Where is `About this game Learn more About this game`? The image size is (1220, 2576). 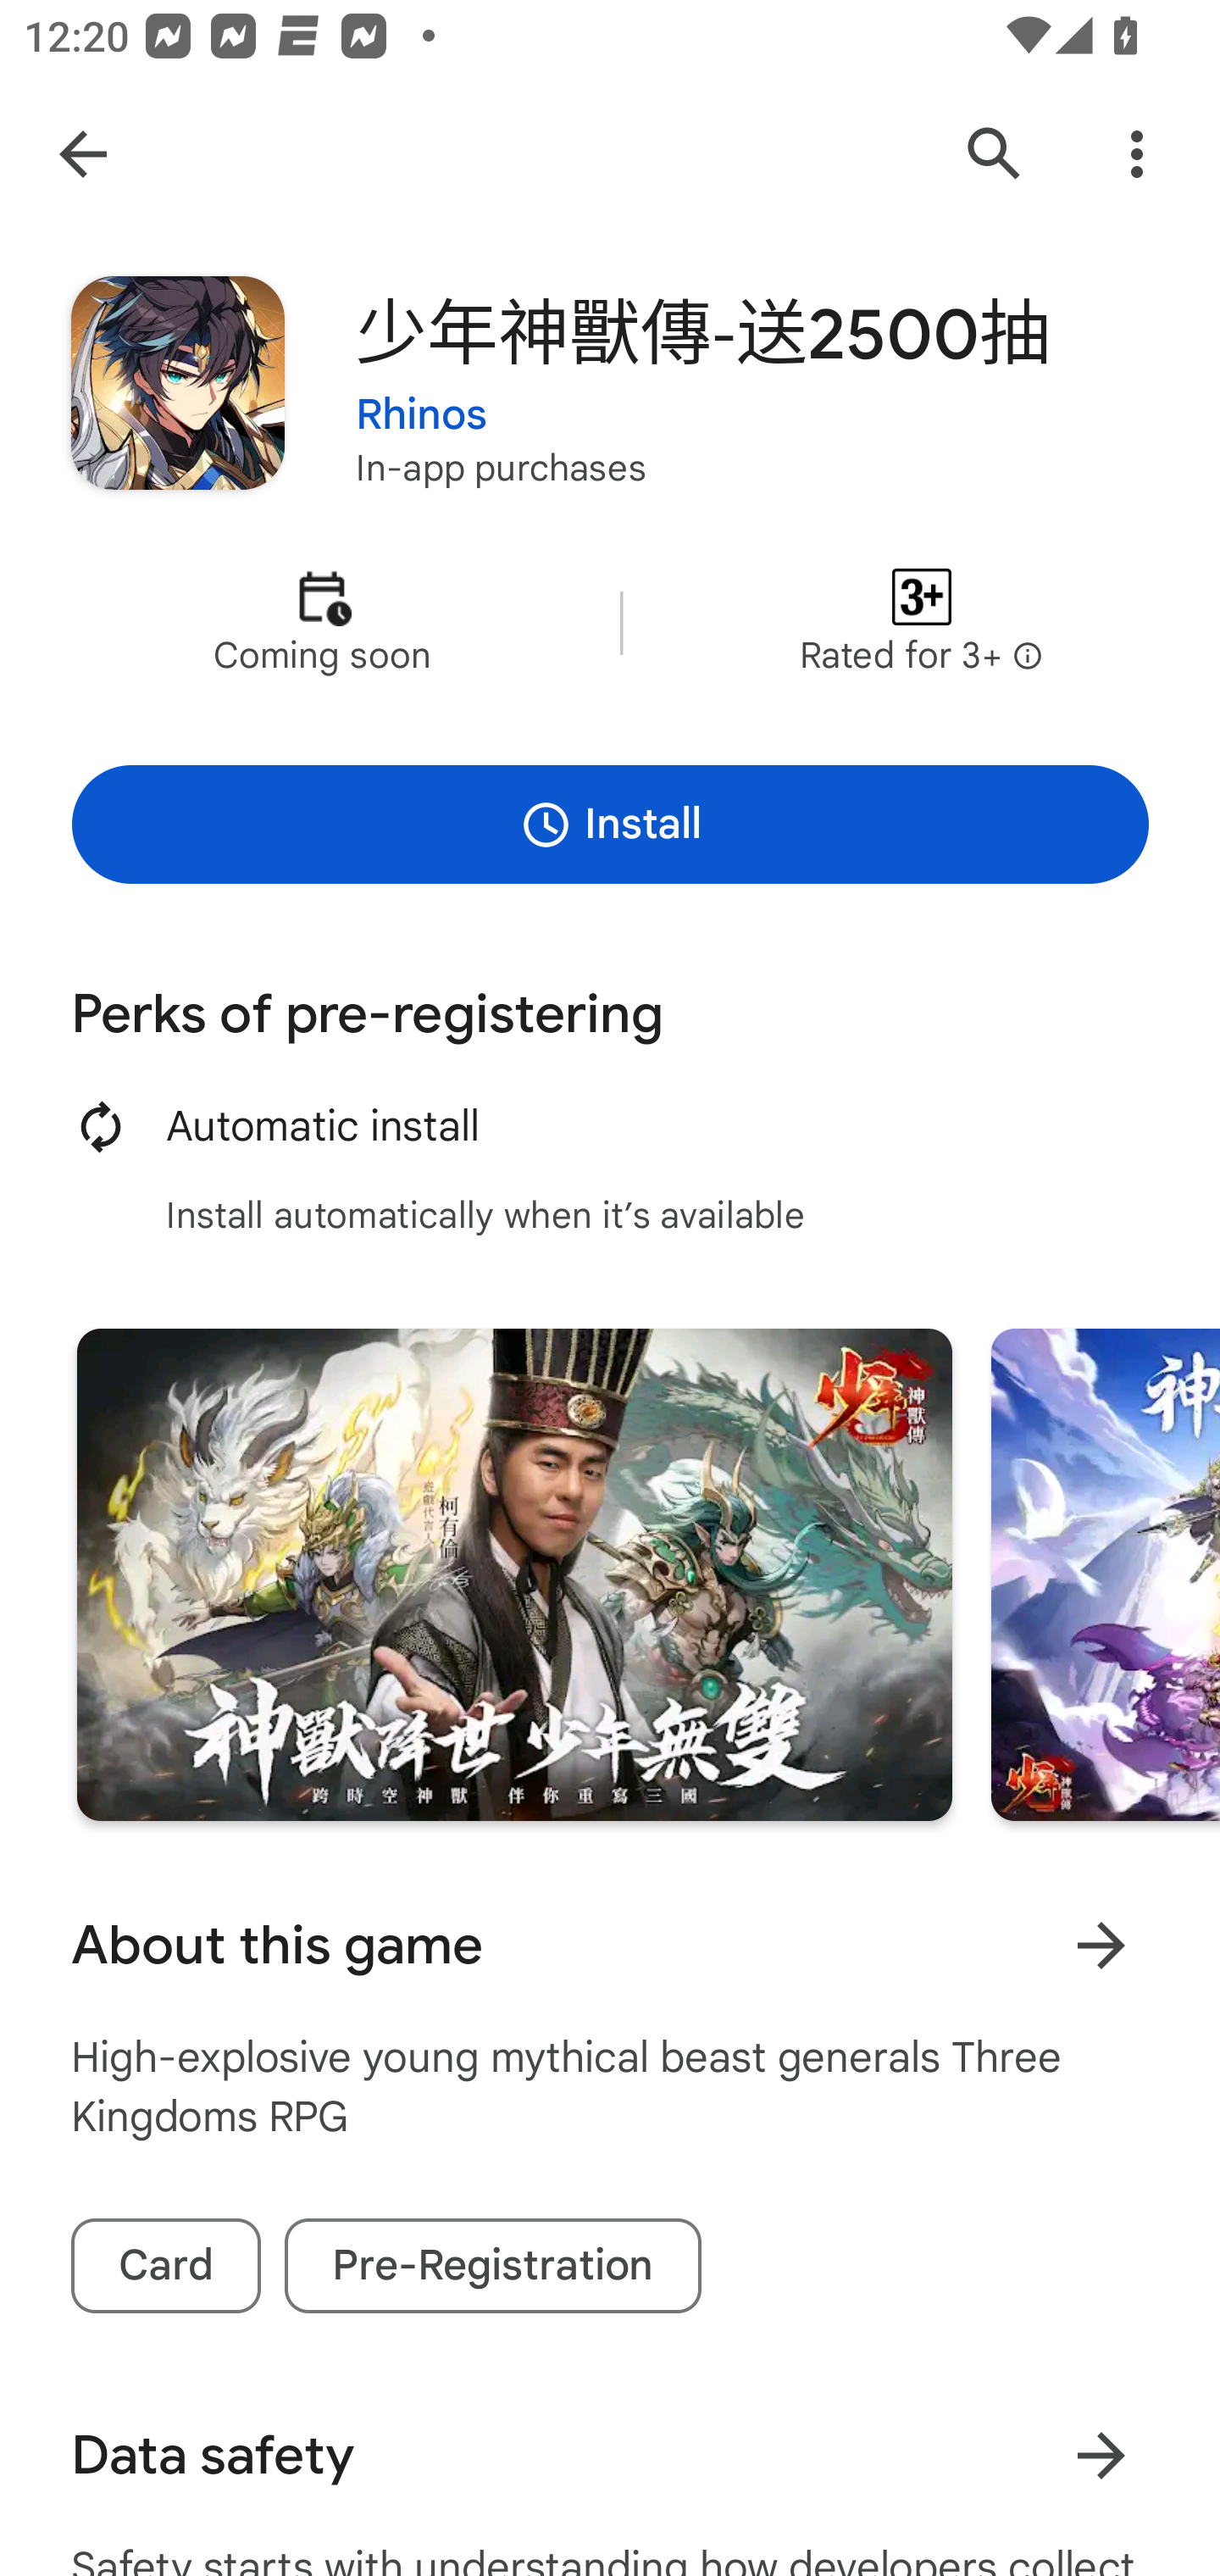 About this game Learn more About this game is located at coordinates (610, 1946).